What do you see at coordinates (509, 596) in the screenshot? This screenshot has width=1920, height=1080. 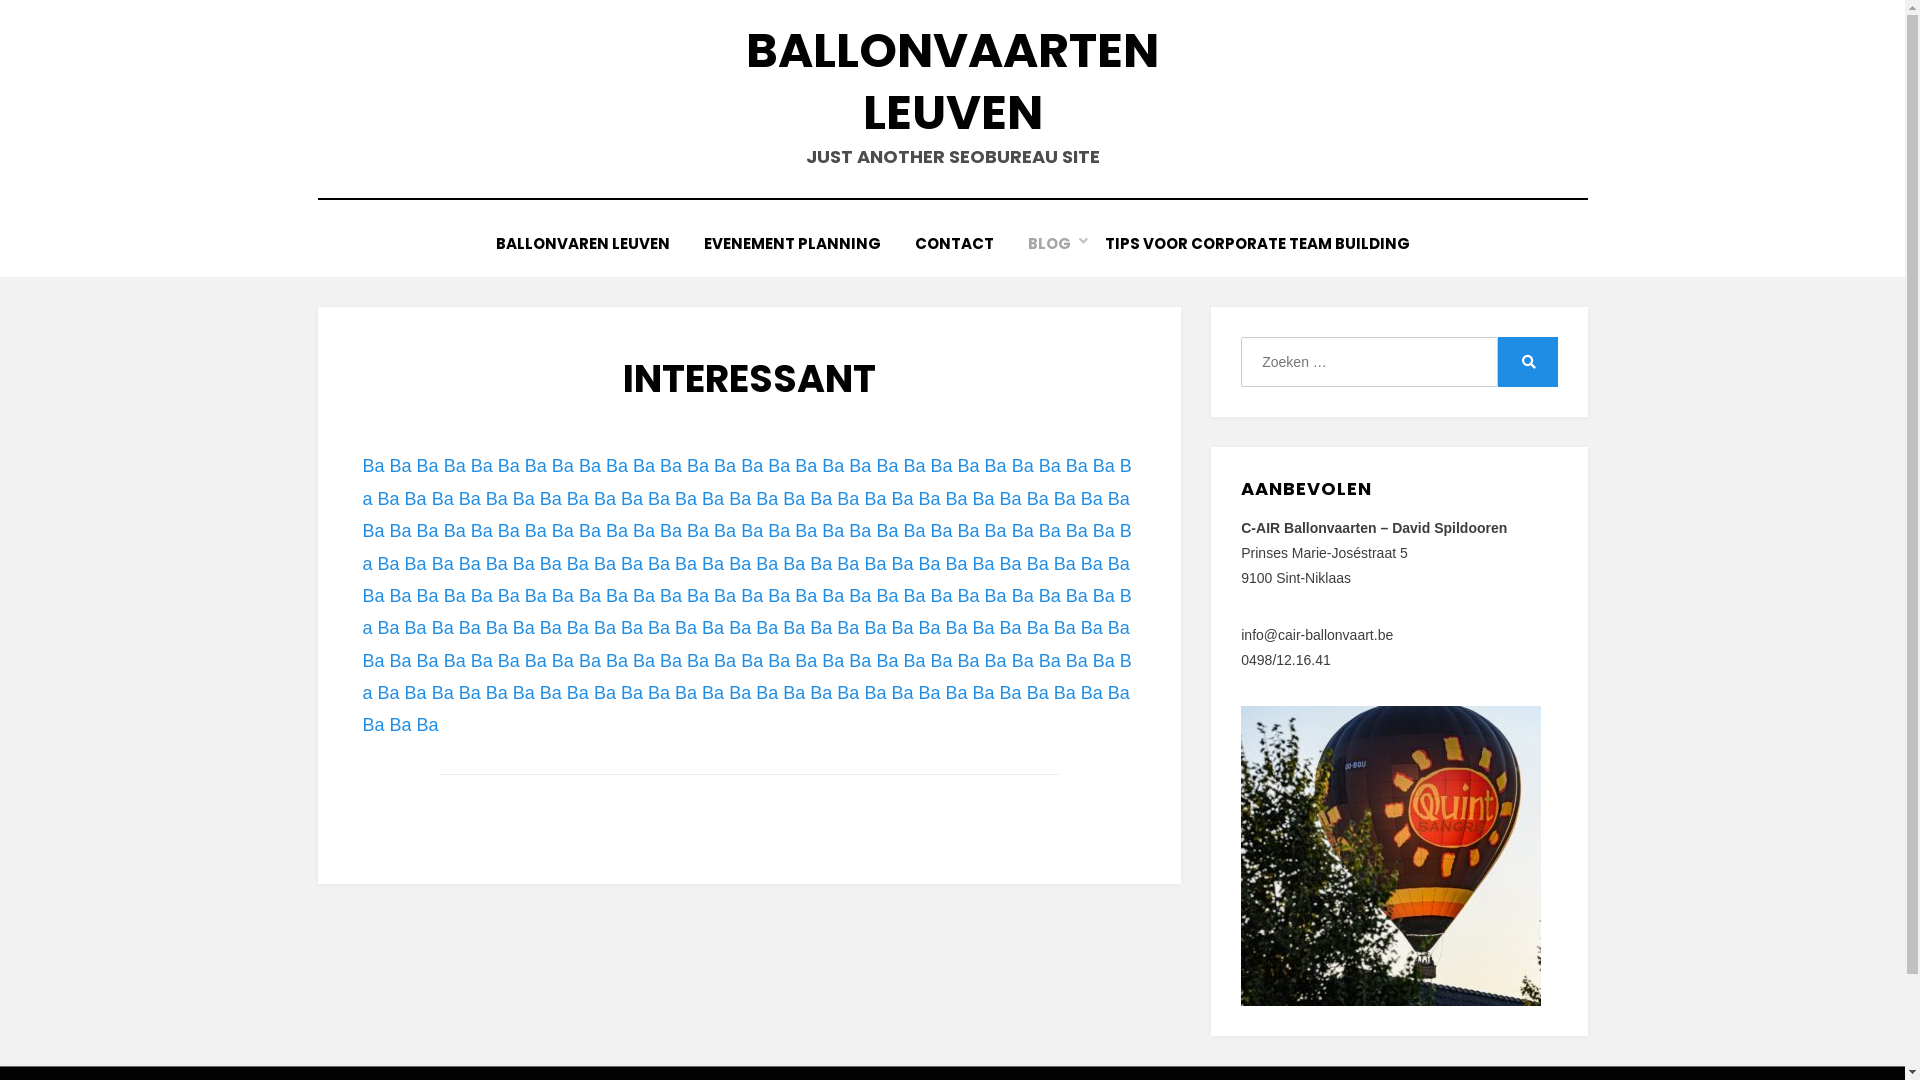 I see `Ba` at bounding box center [509, 596].